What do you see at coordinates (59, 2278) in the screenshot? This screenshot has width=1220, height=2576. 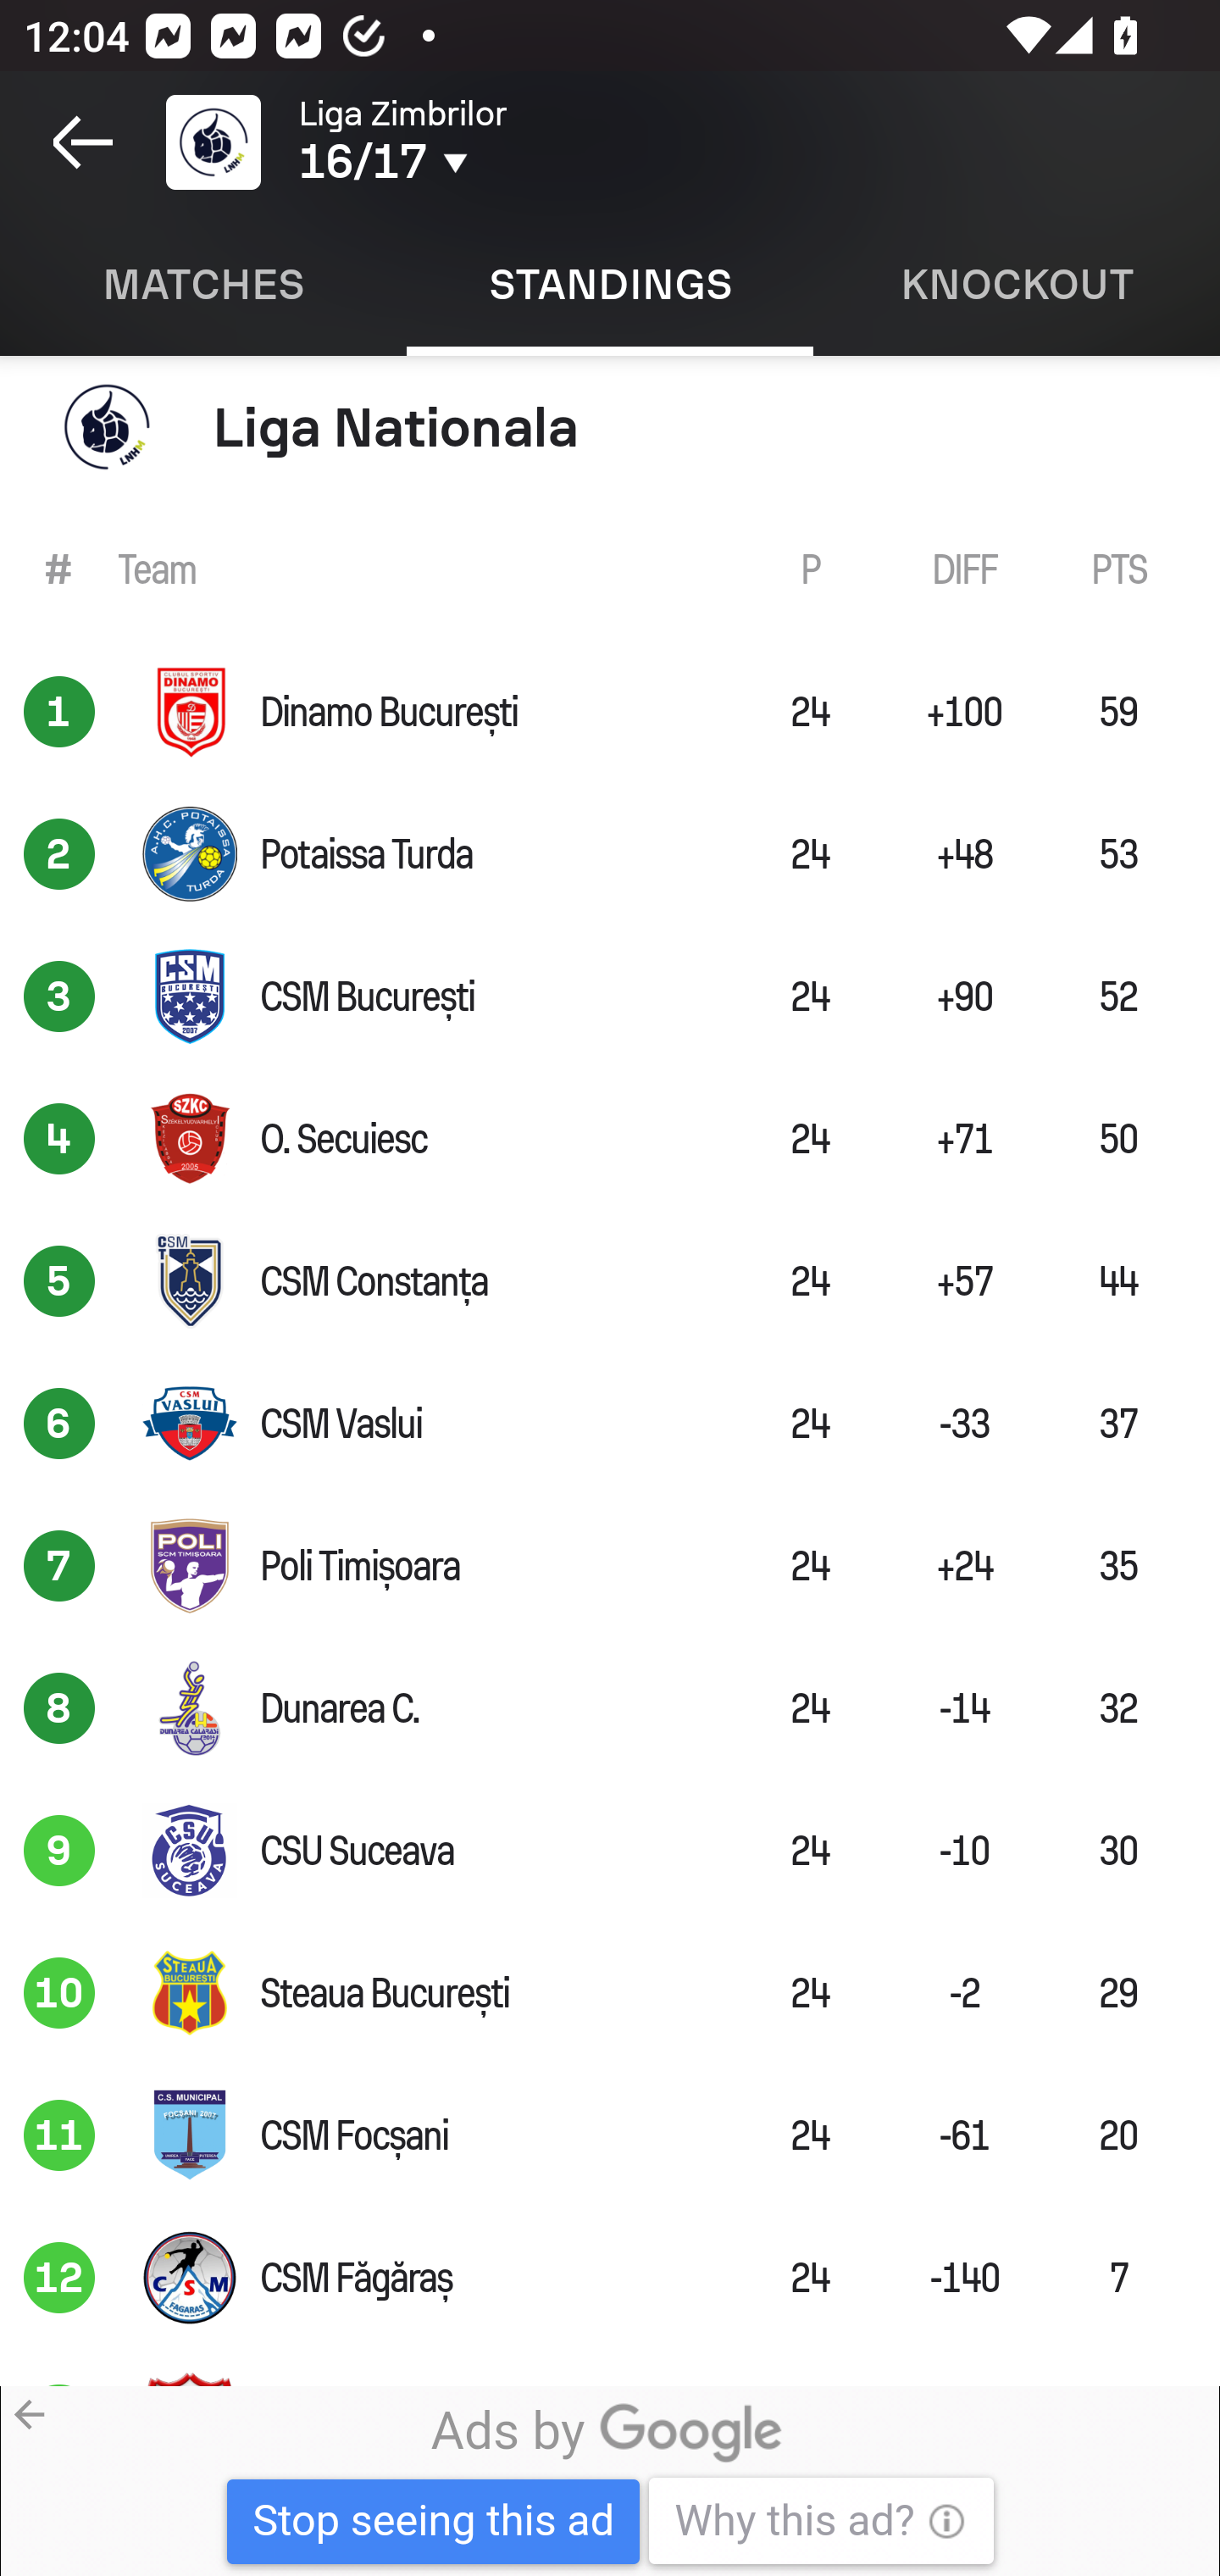 I see `12` at bounding box center [59, 2278].